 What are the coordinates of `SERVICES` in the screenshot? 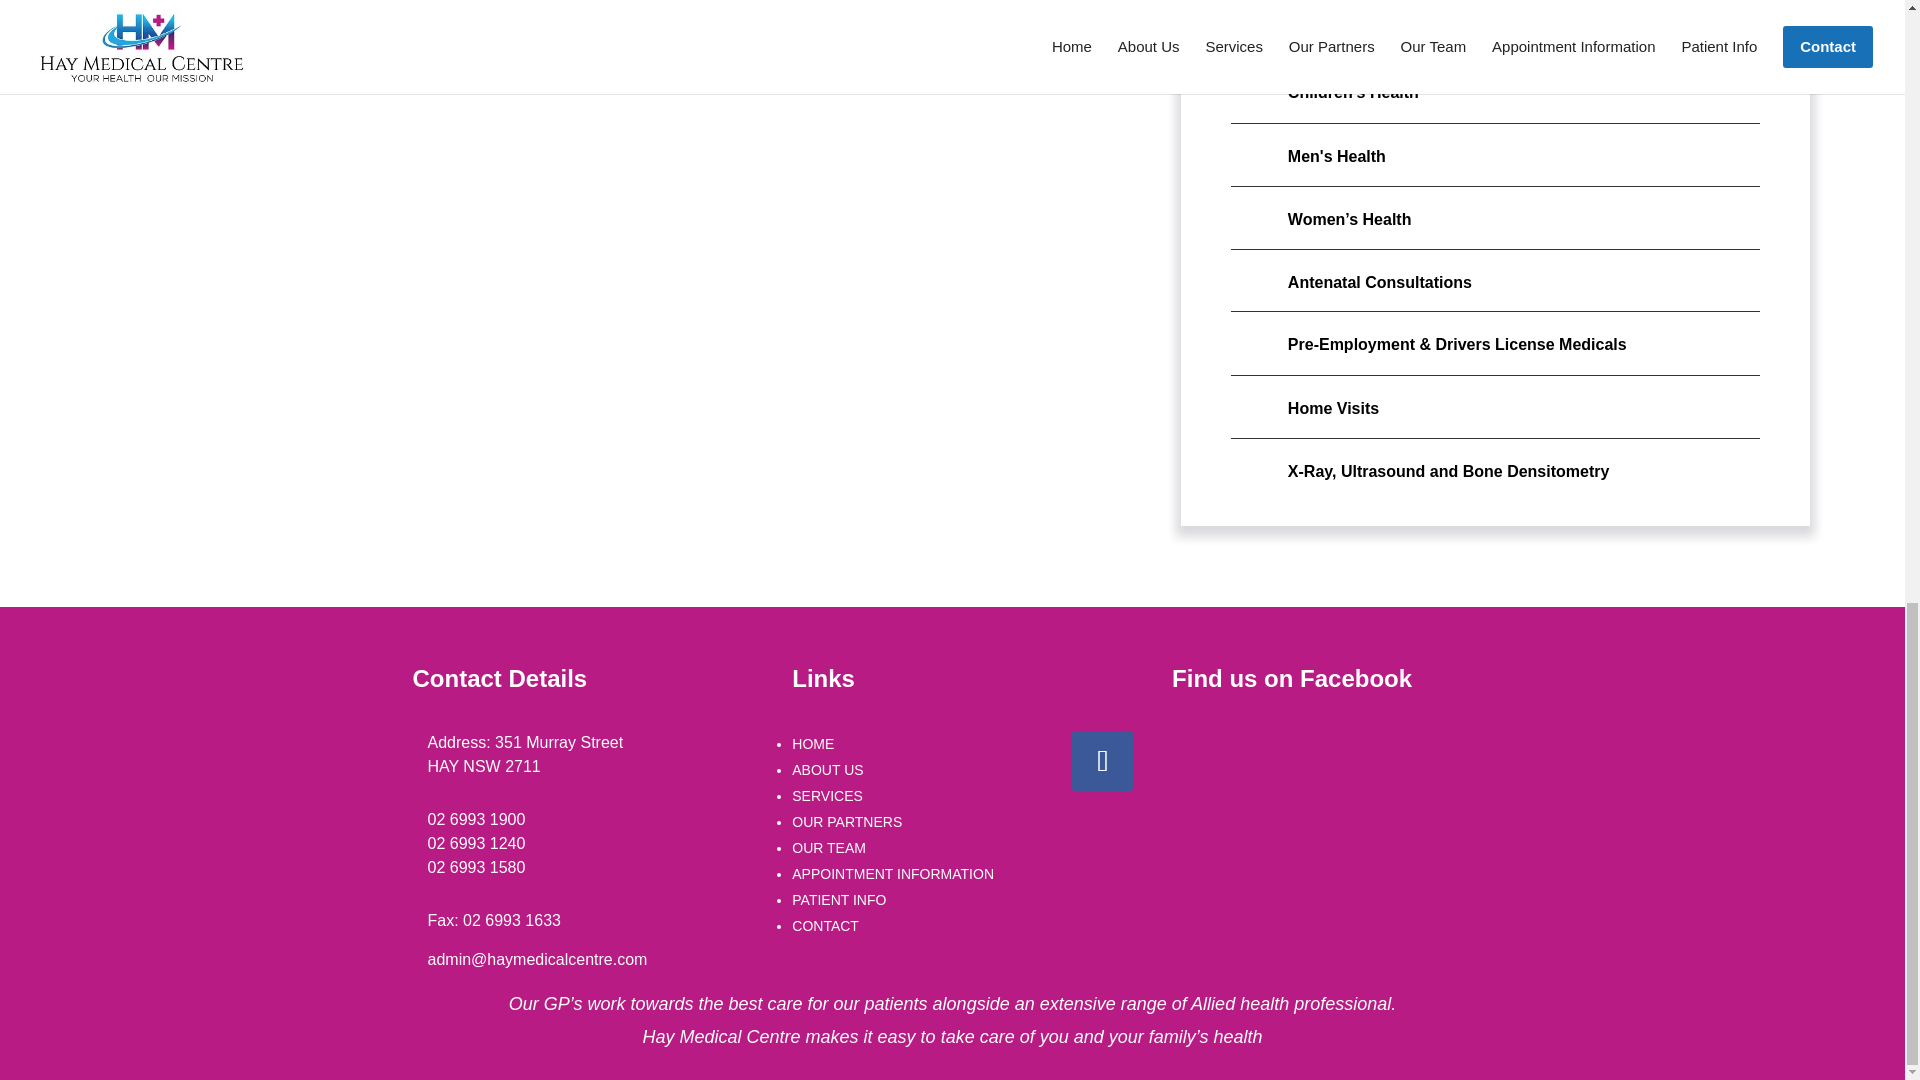 It's located at (826, 796).